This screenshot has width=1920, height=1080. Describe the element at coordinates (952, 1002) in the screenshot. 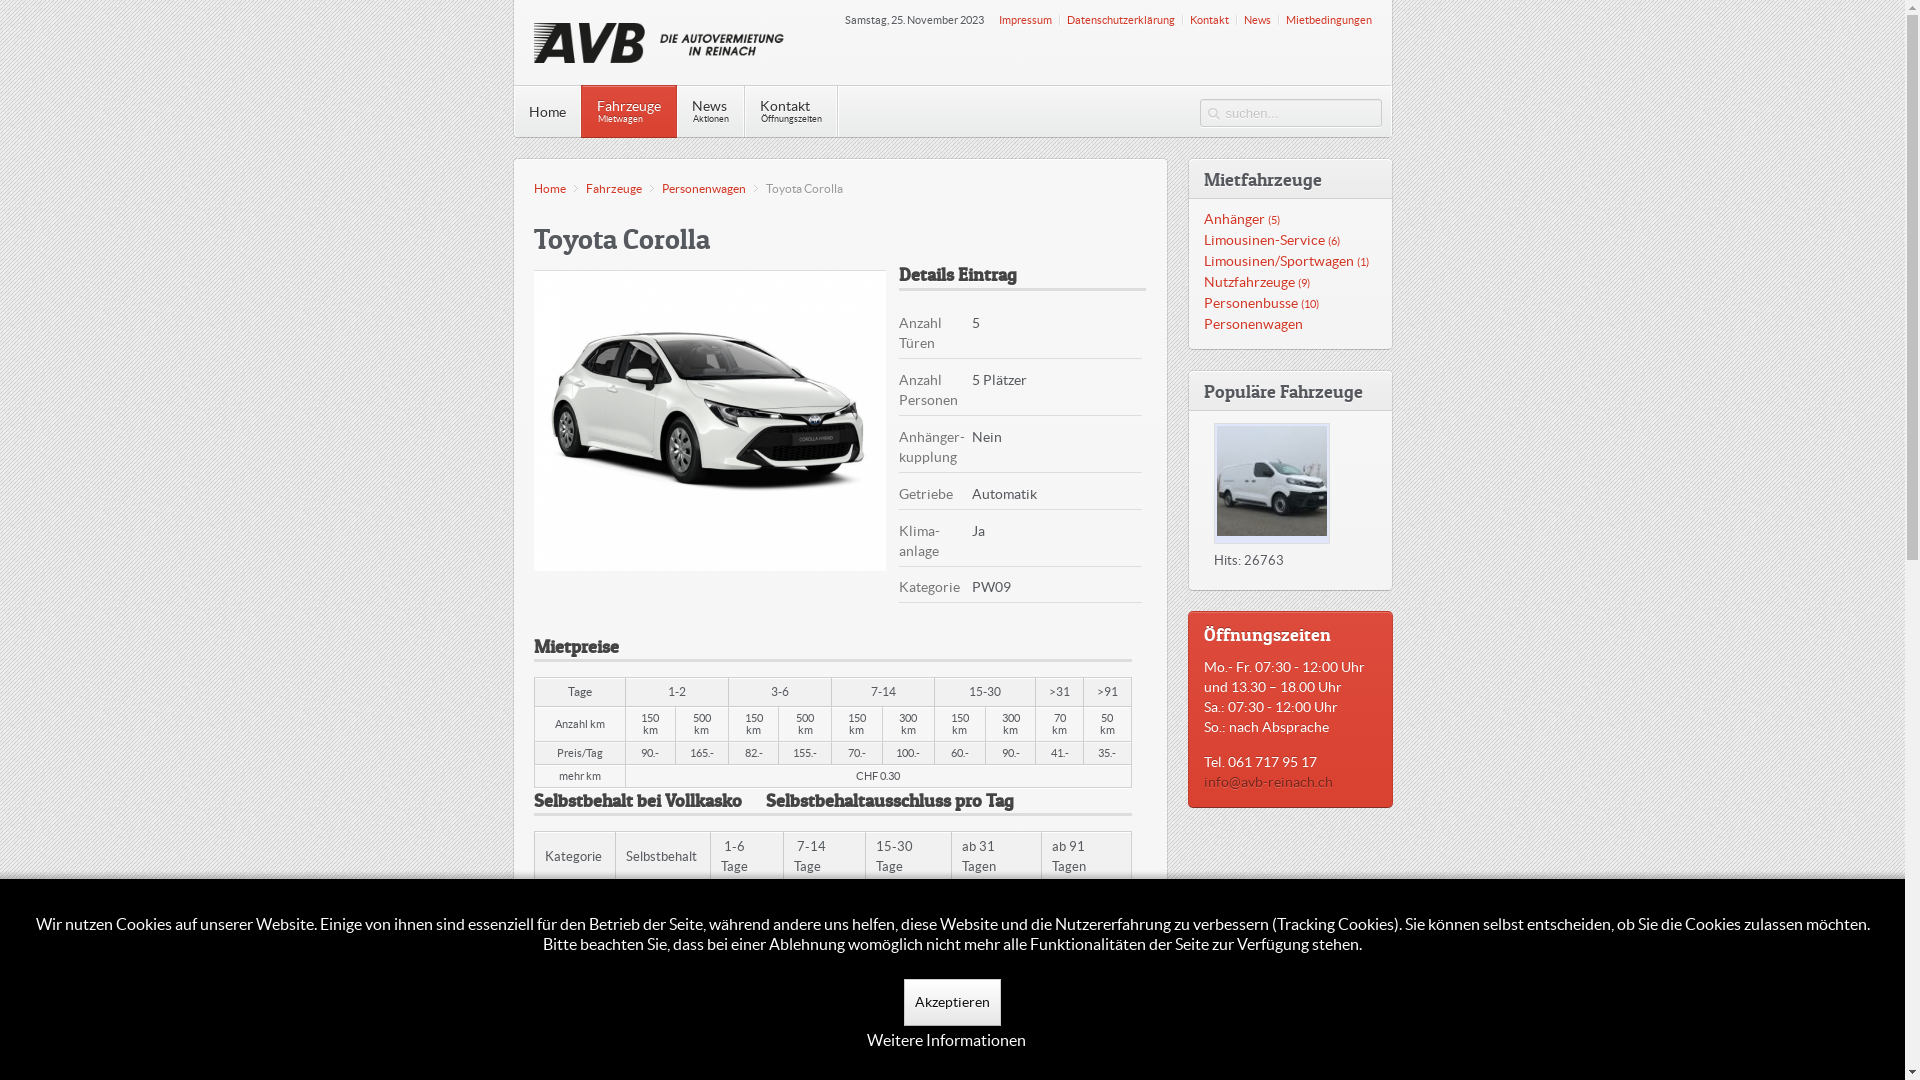

I see `Akzeptieren` at that location.